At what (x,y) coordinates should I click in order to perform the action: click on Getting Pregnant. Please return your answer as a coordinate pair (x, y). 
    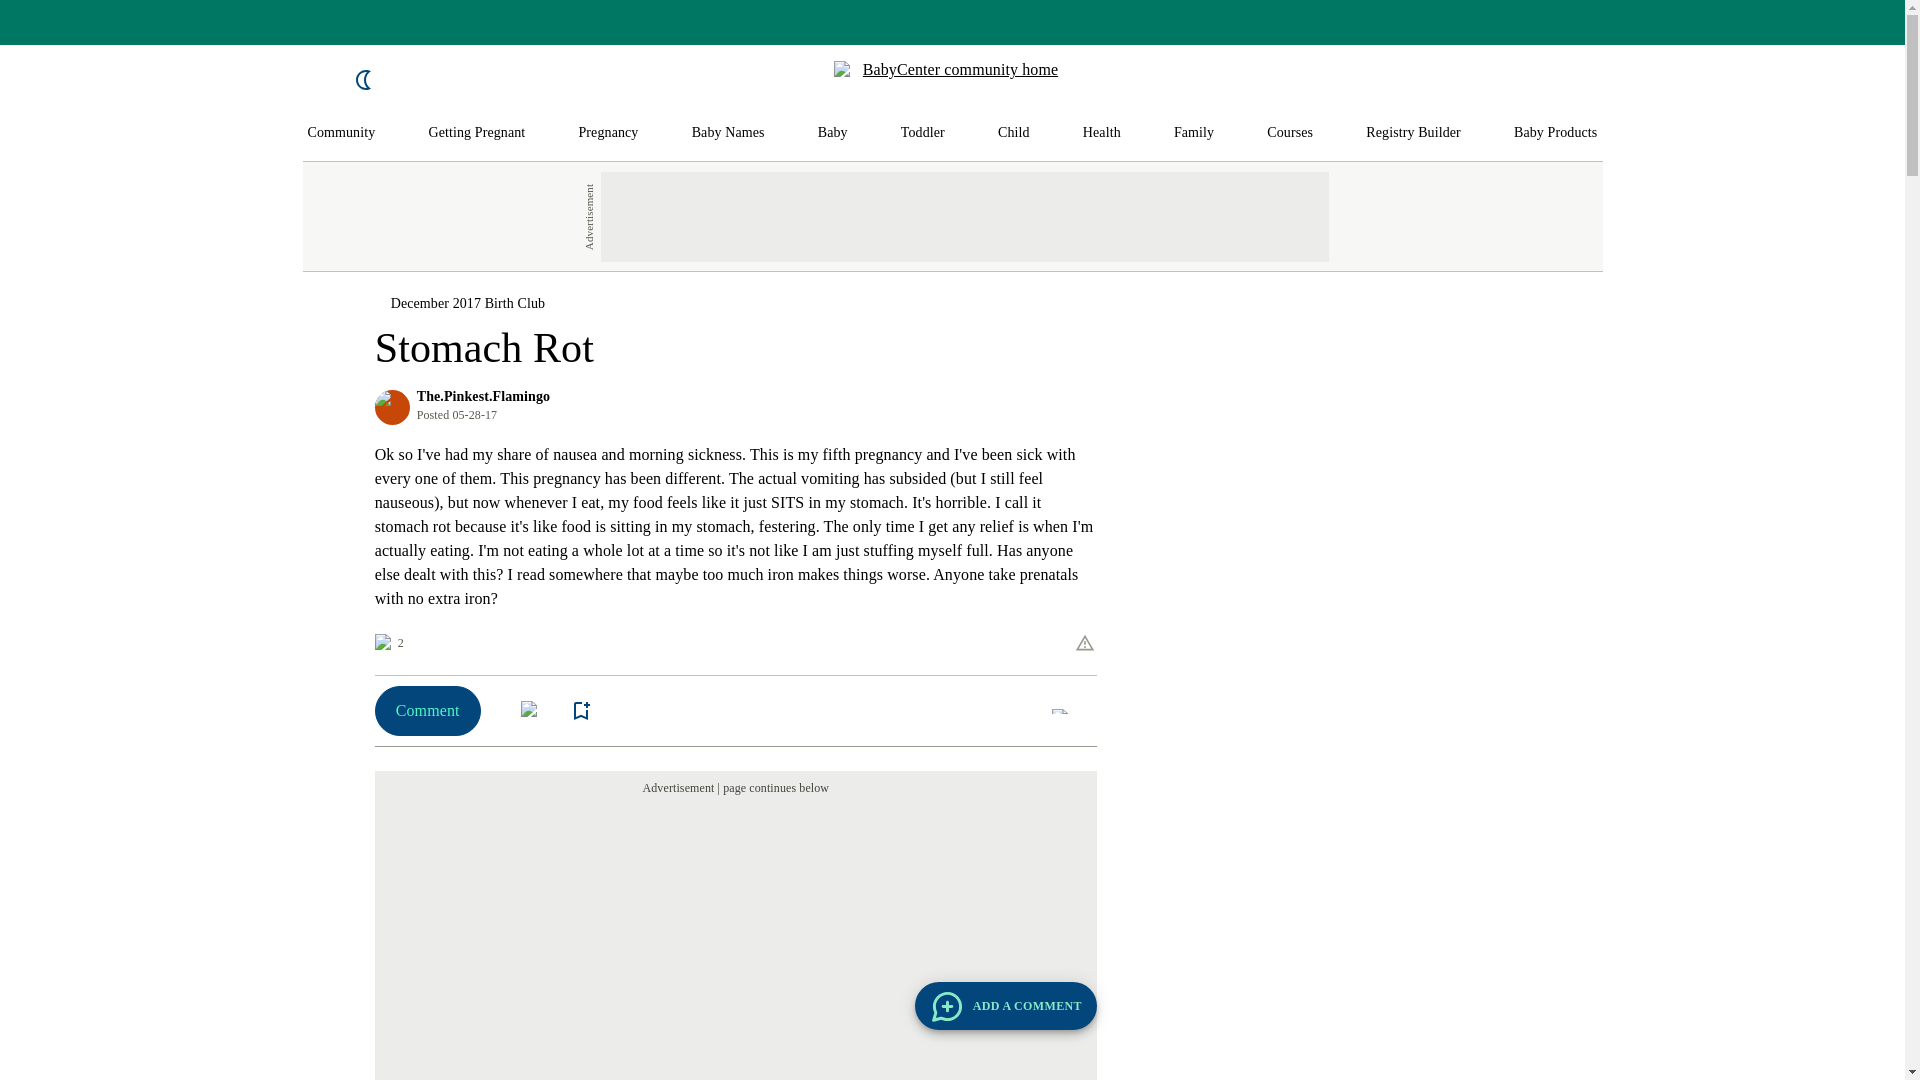
    Looking at the image, I should click on (476, 133).